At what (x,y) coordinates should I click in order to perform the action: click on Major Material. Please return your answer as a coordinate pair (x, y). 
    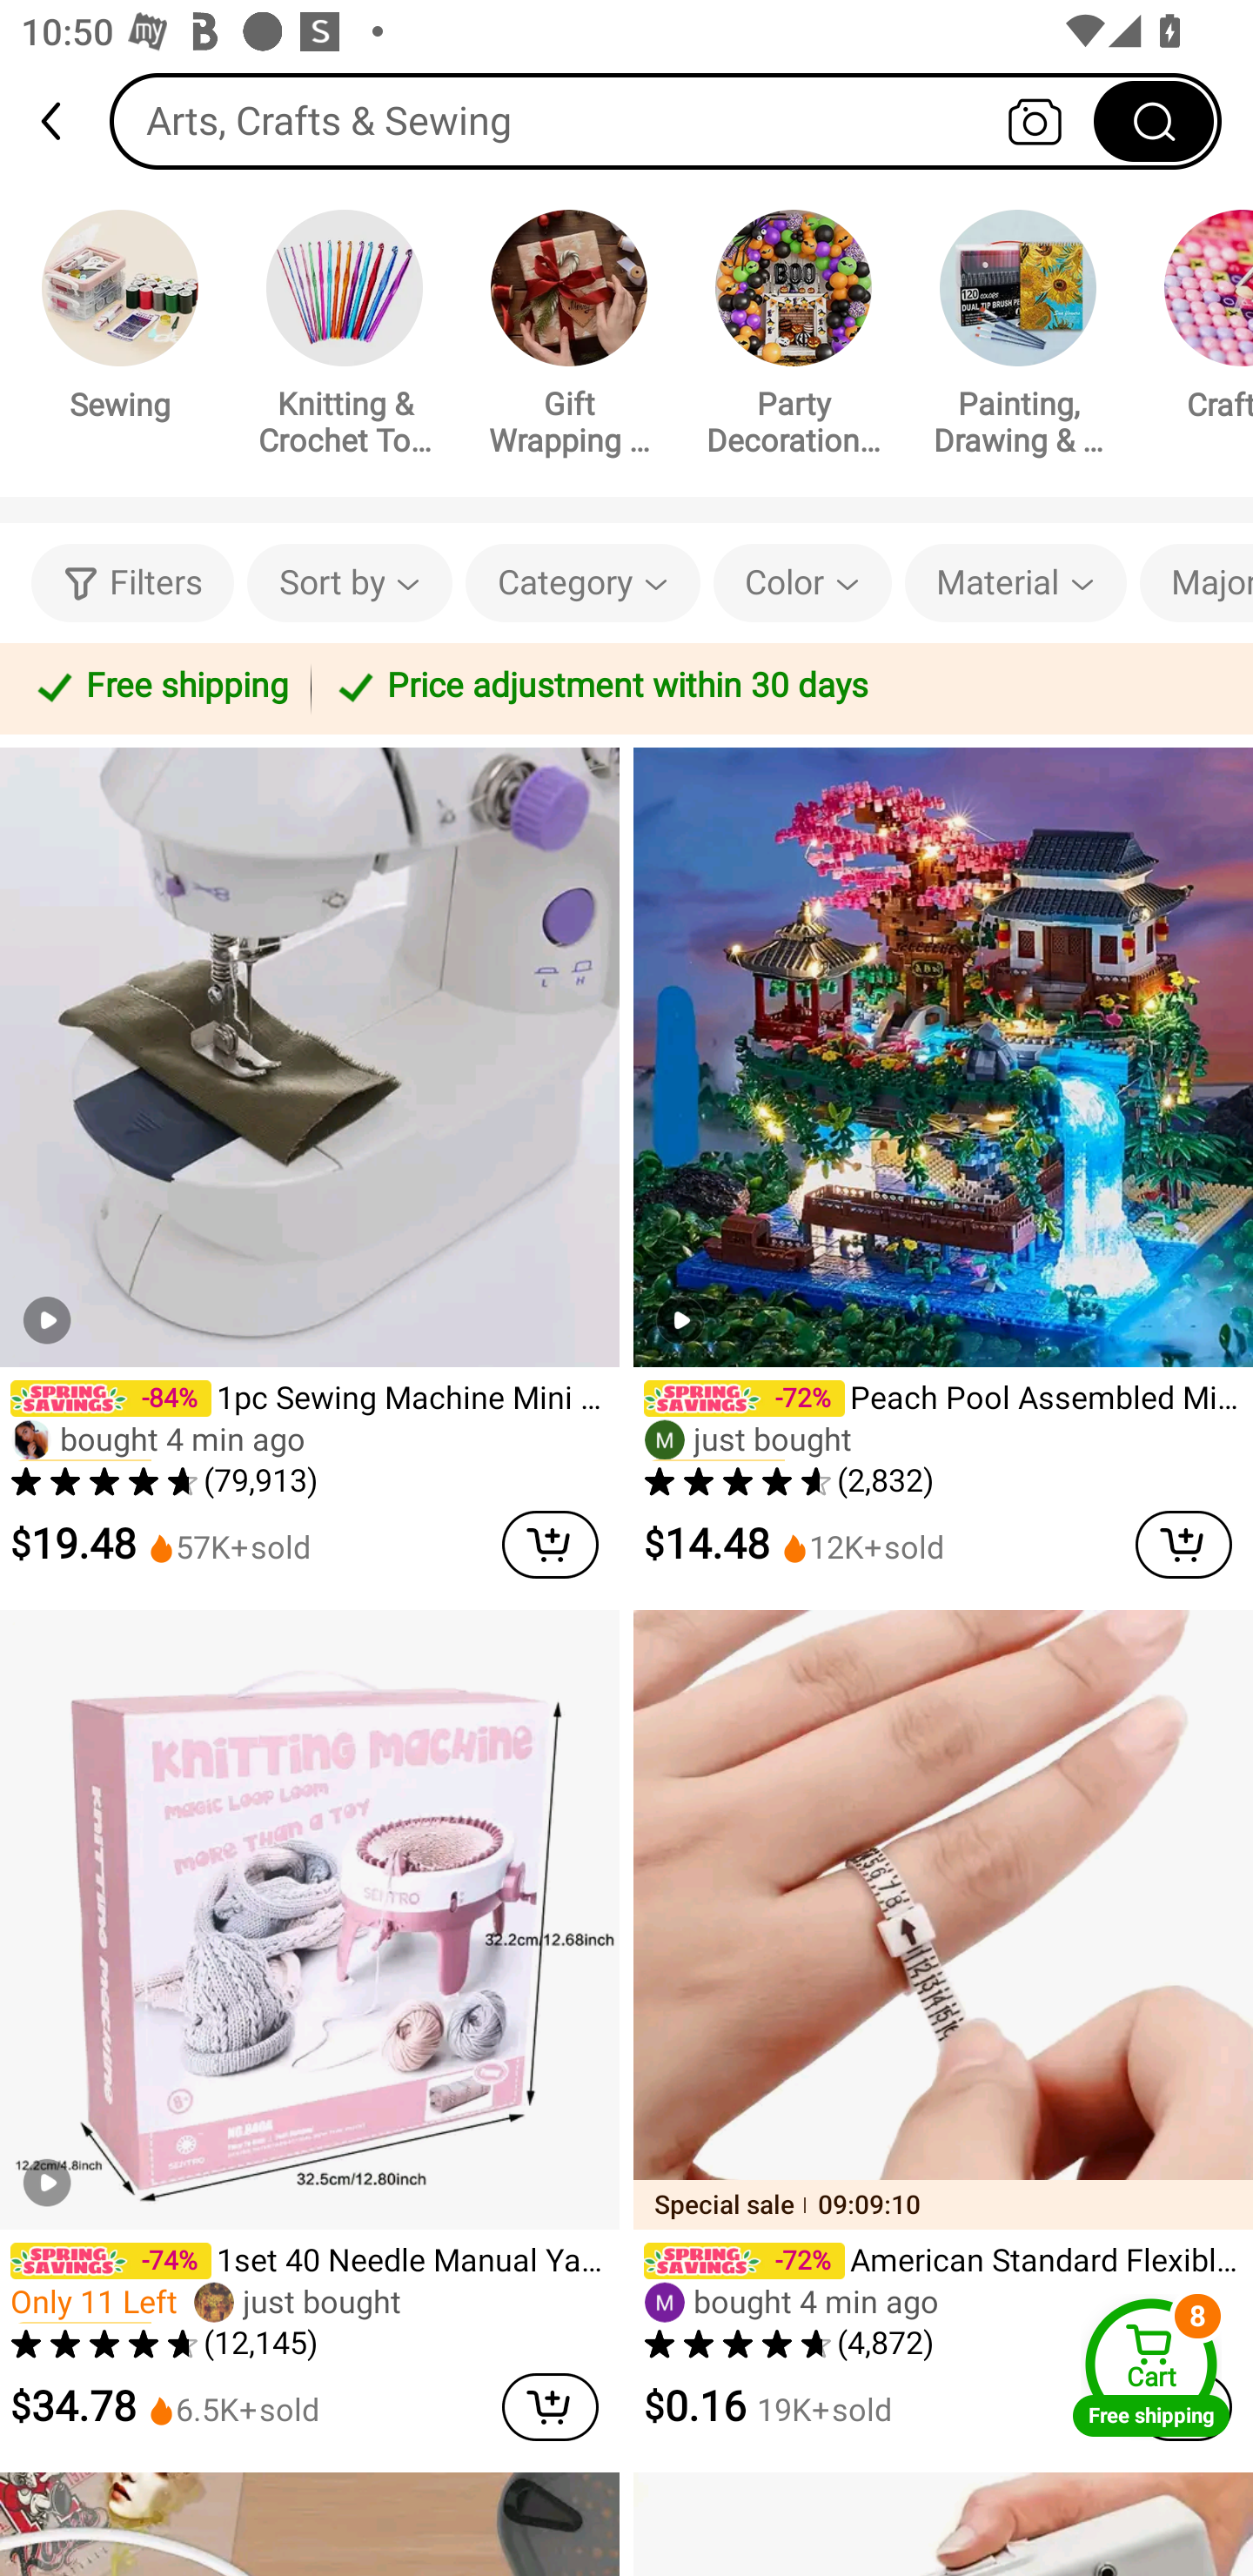
    Looking at the image, I should click on (1196, 583).